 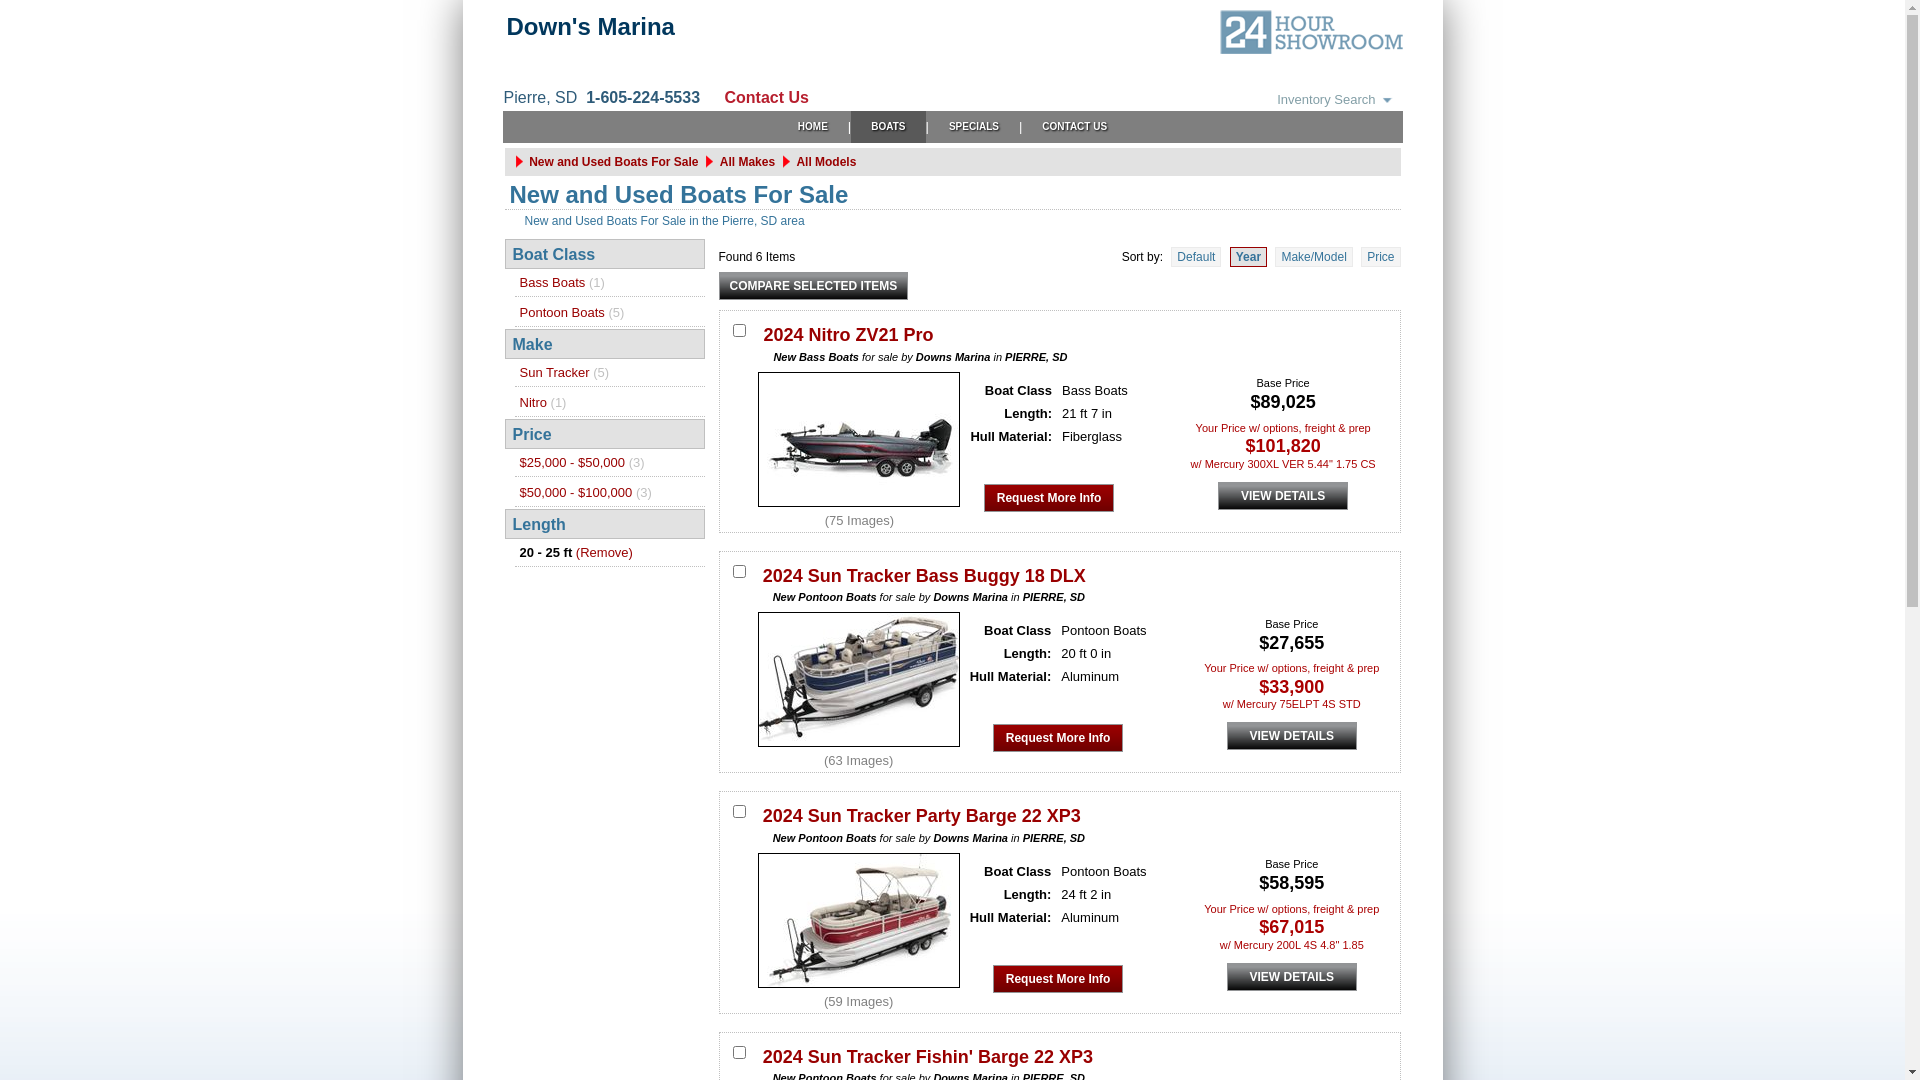 What do you see at coordinates (859, 508) in the screenshot?
I see `Click here to view details.` at bounding box center [859, 508].